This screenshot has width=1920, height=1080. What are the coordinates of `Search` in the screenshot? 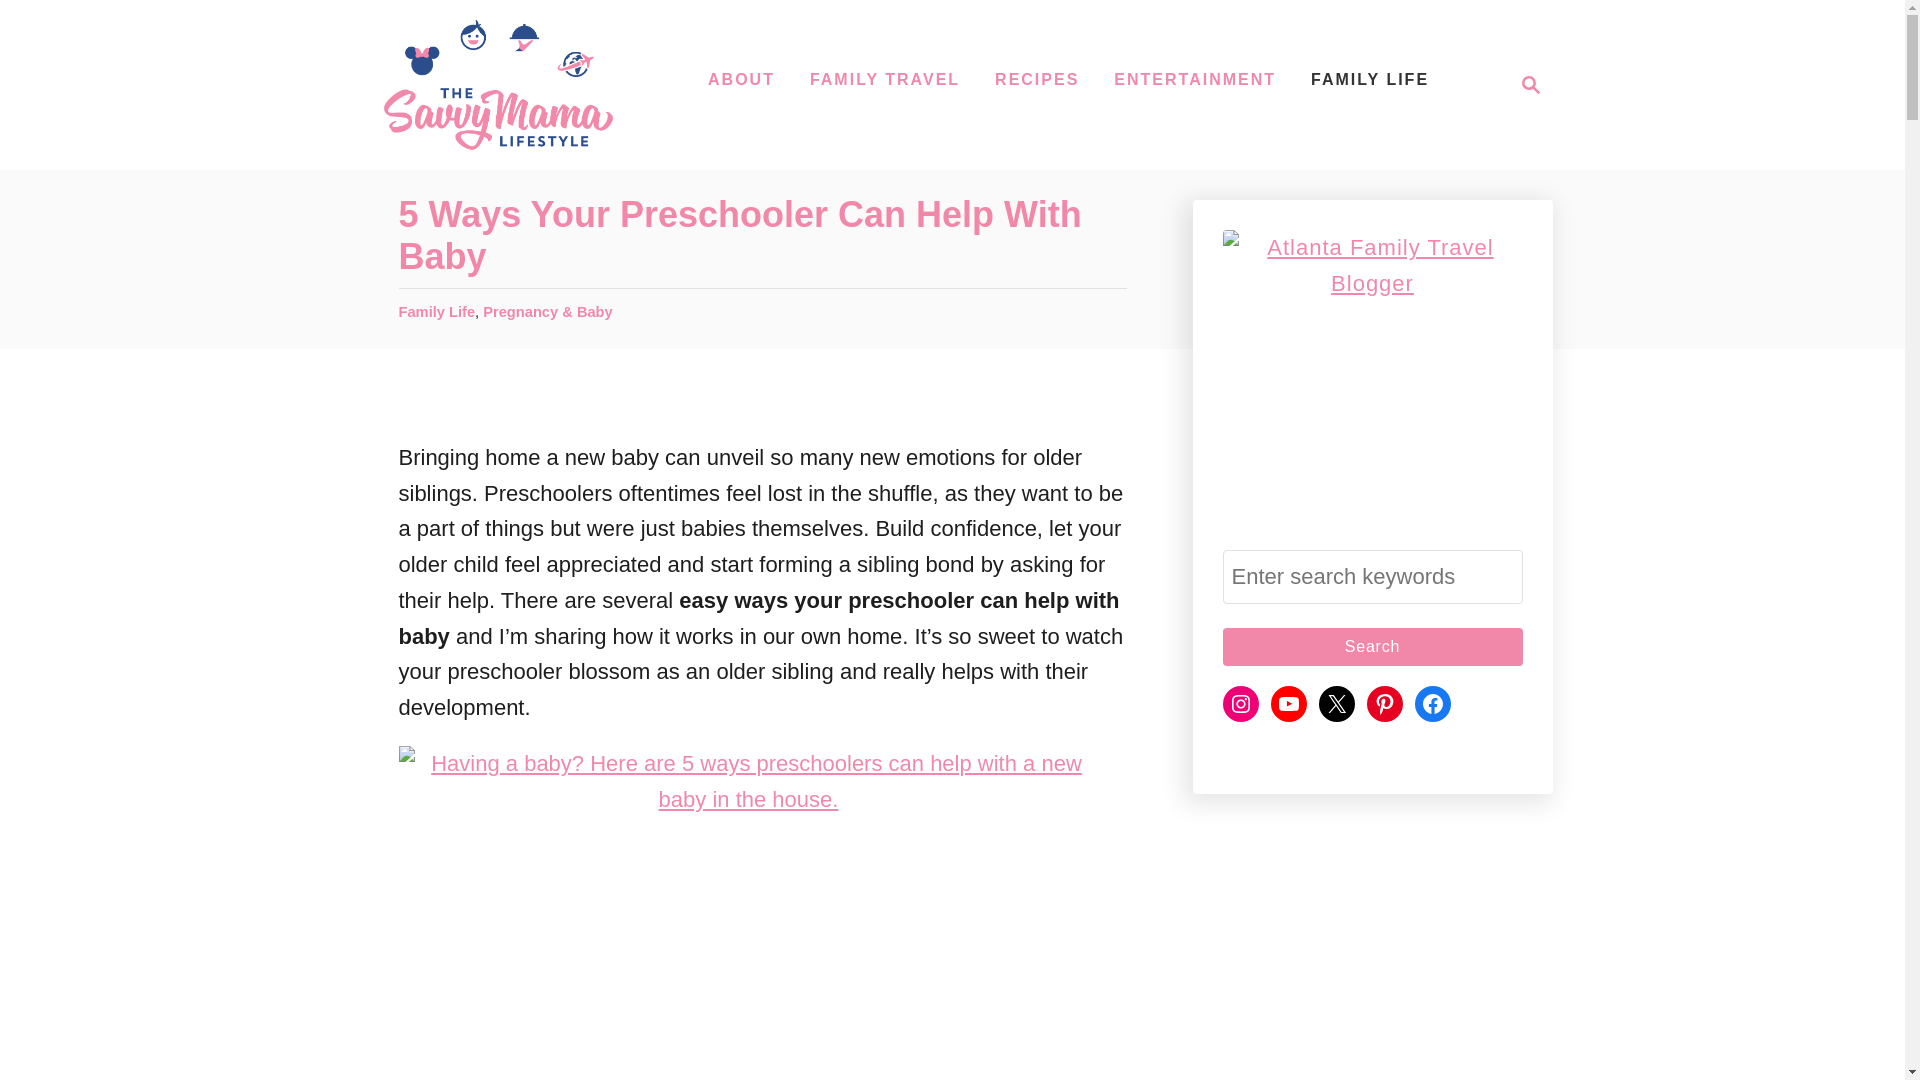 It's located at (884, 80).